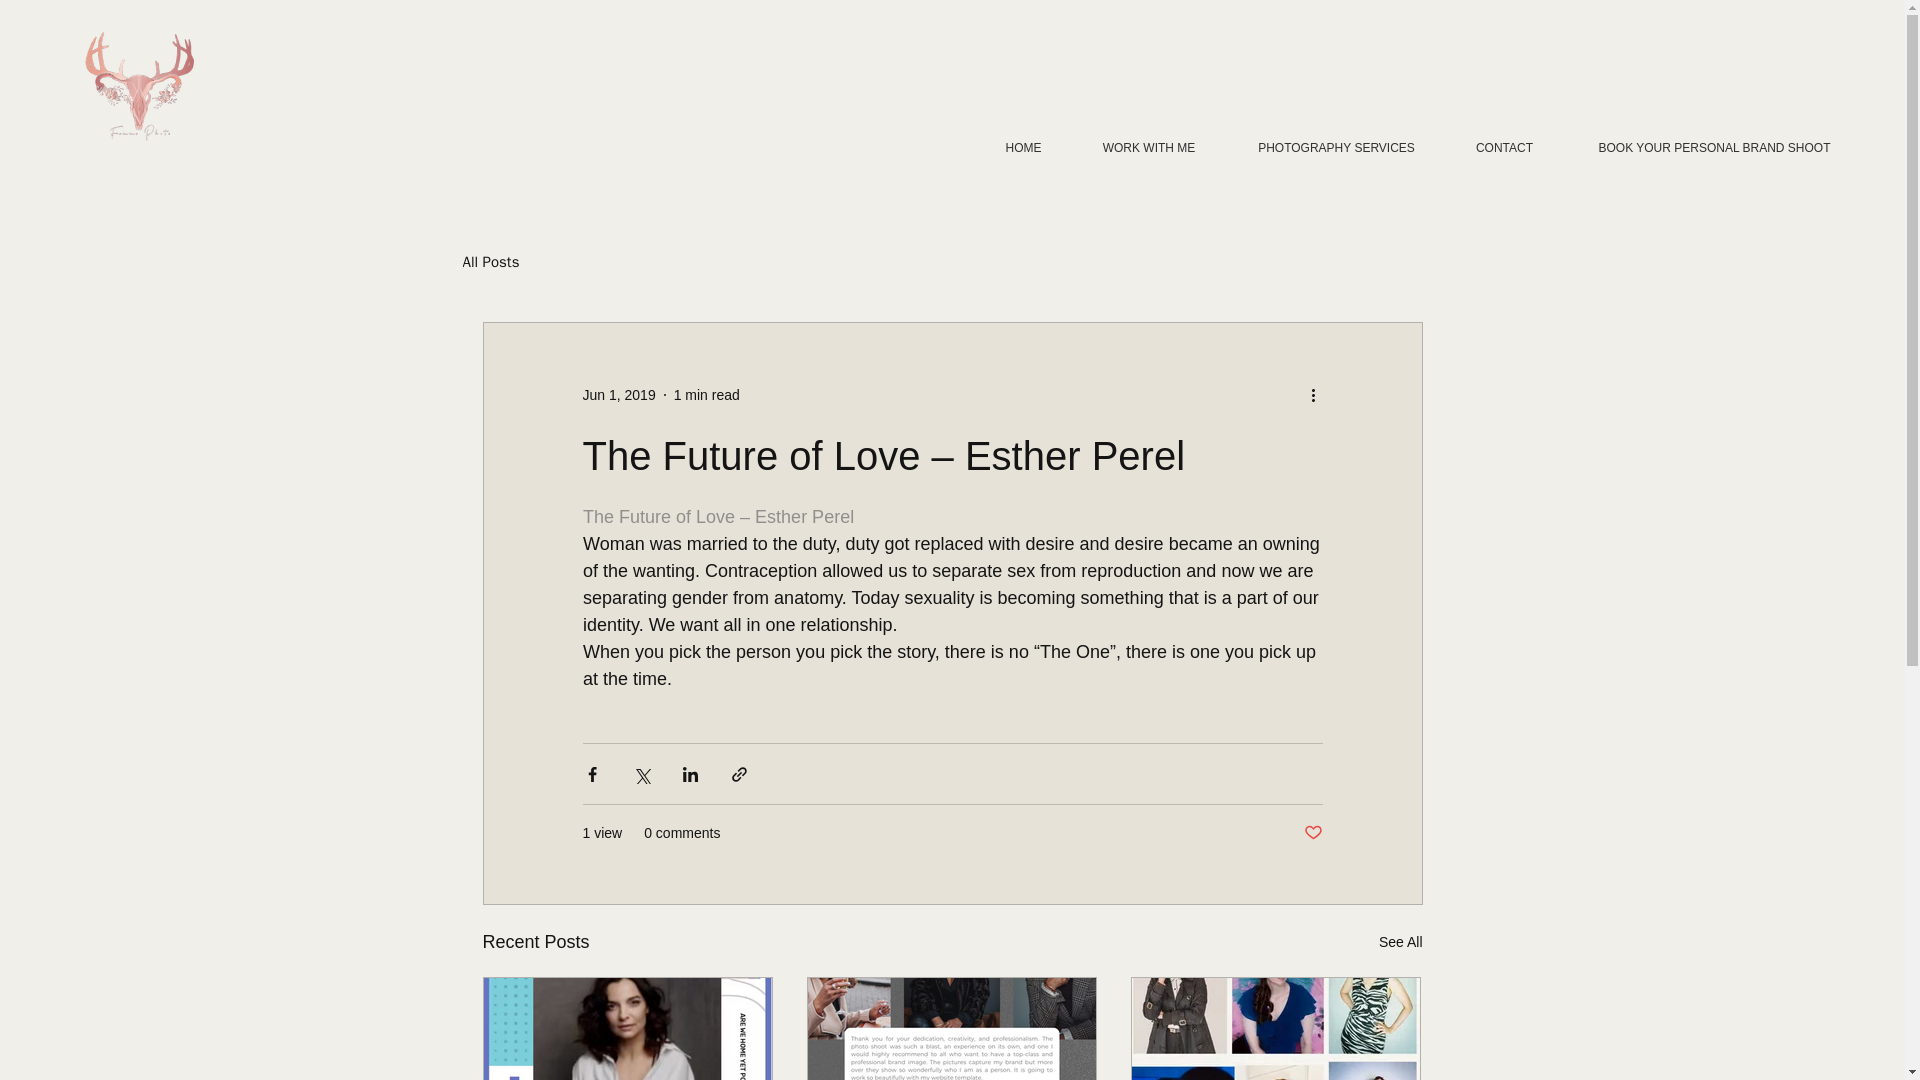  I want to click on BOOK YOUR PERSONAL BRAND SHOOT, so click(1714, 148).